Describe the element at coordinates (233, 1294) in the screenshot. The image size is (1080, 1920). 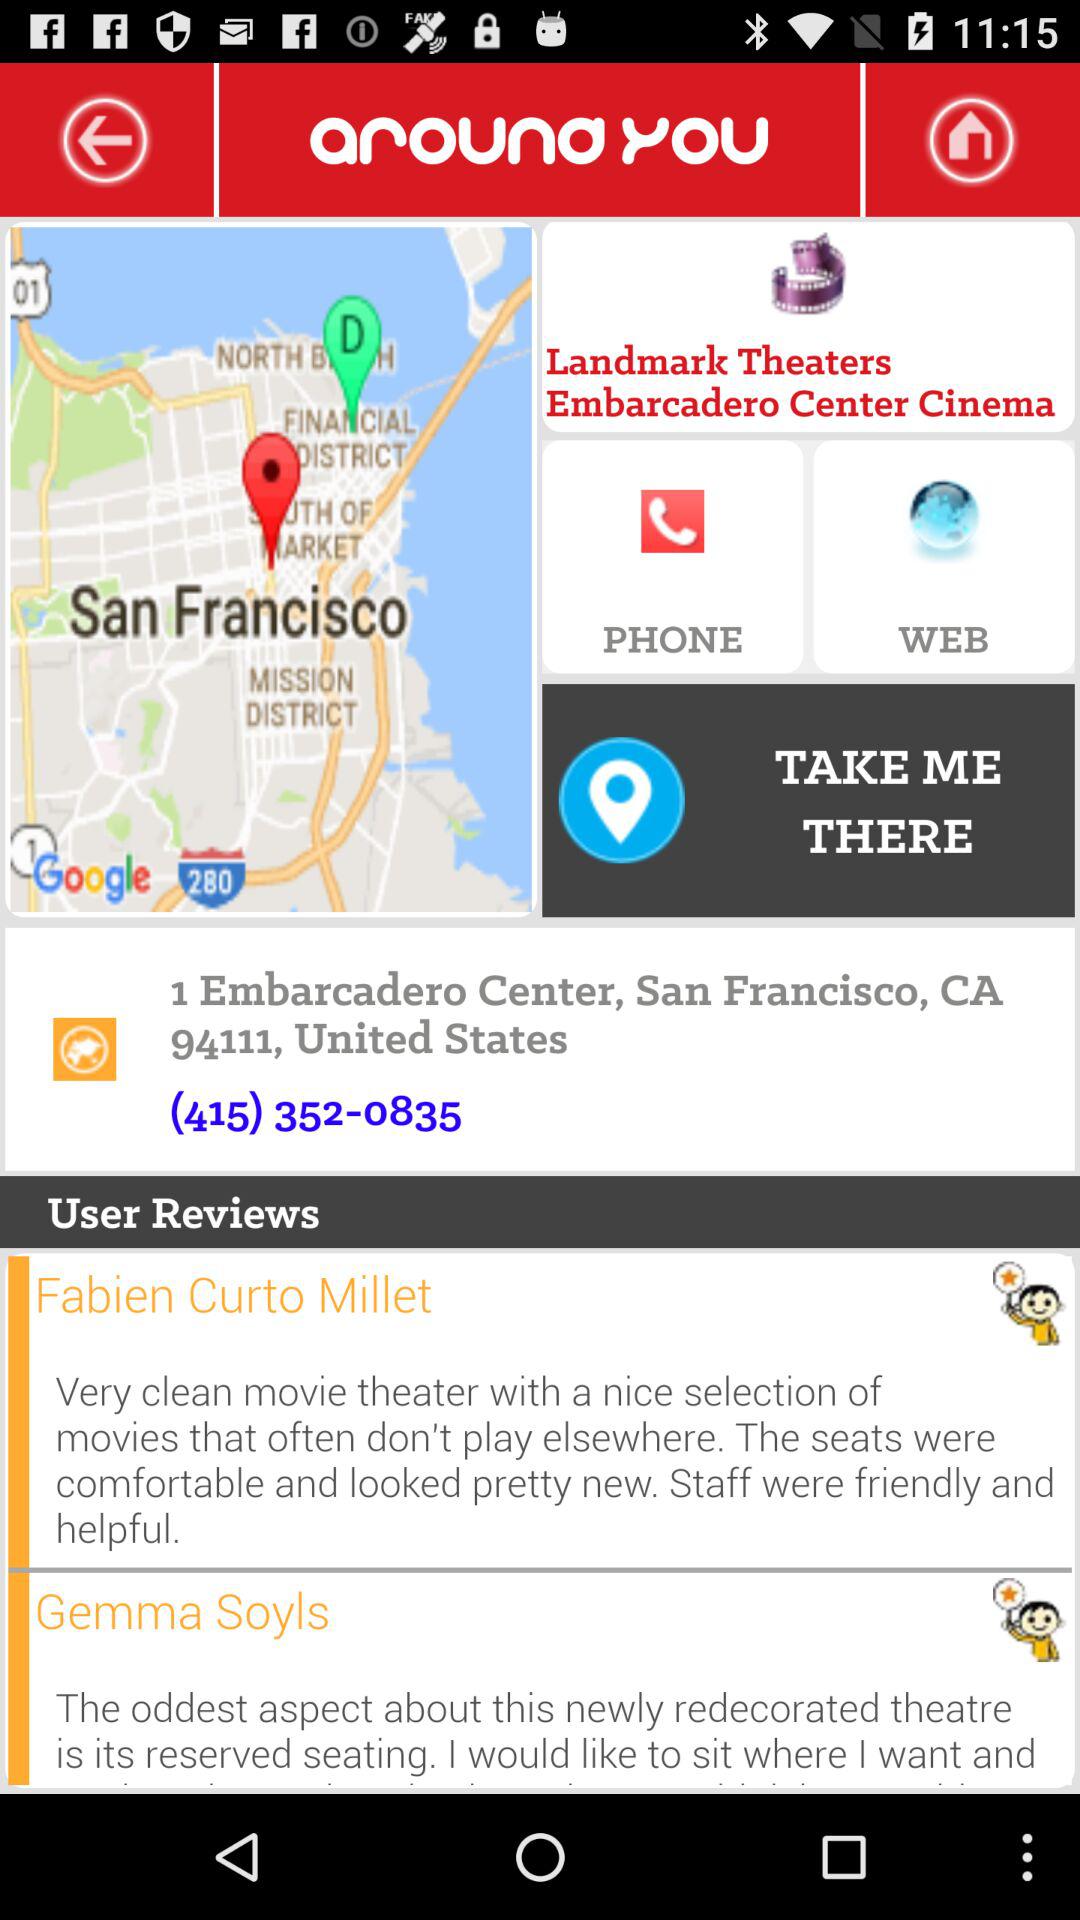
I see `select app above very clean movie icon` at that location.